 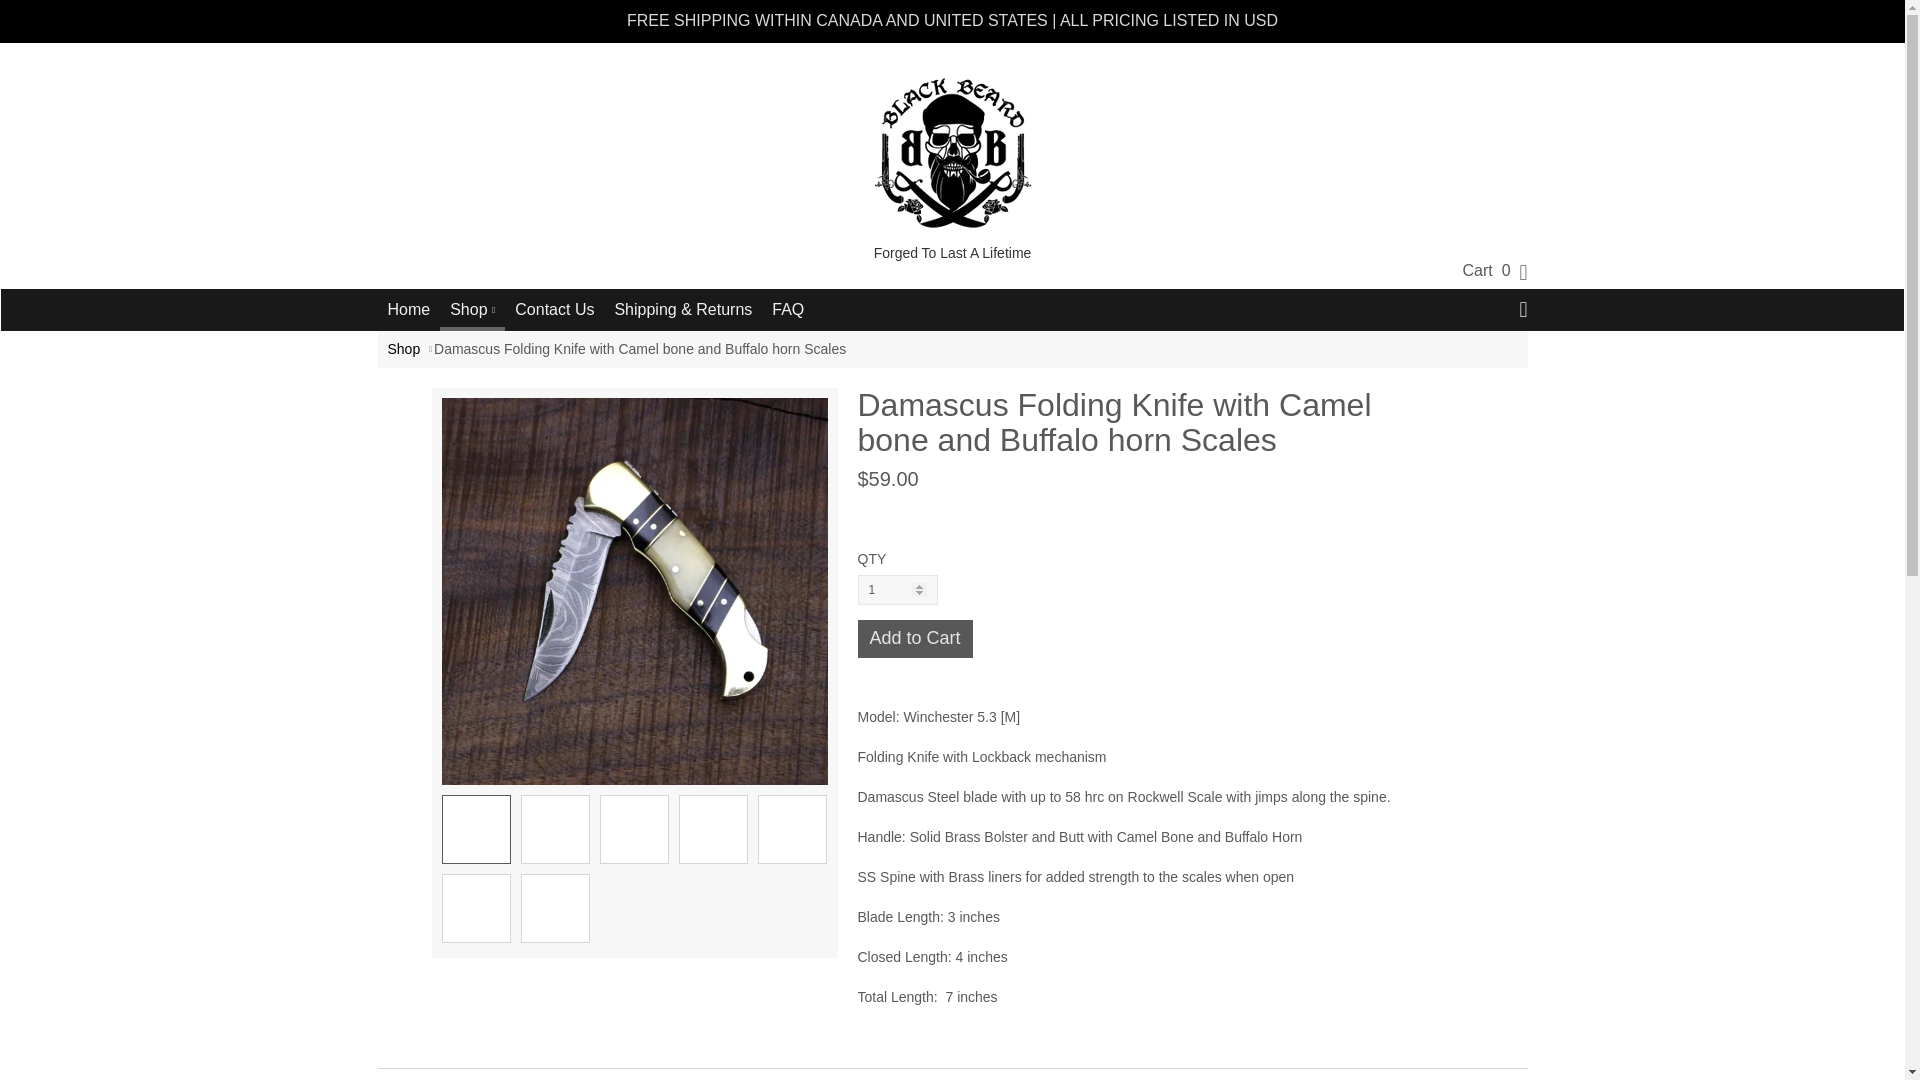 What do you see at coordinates (788, 310) in the screenshot?
I see `FAQ` at bounding box center [788, 310].